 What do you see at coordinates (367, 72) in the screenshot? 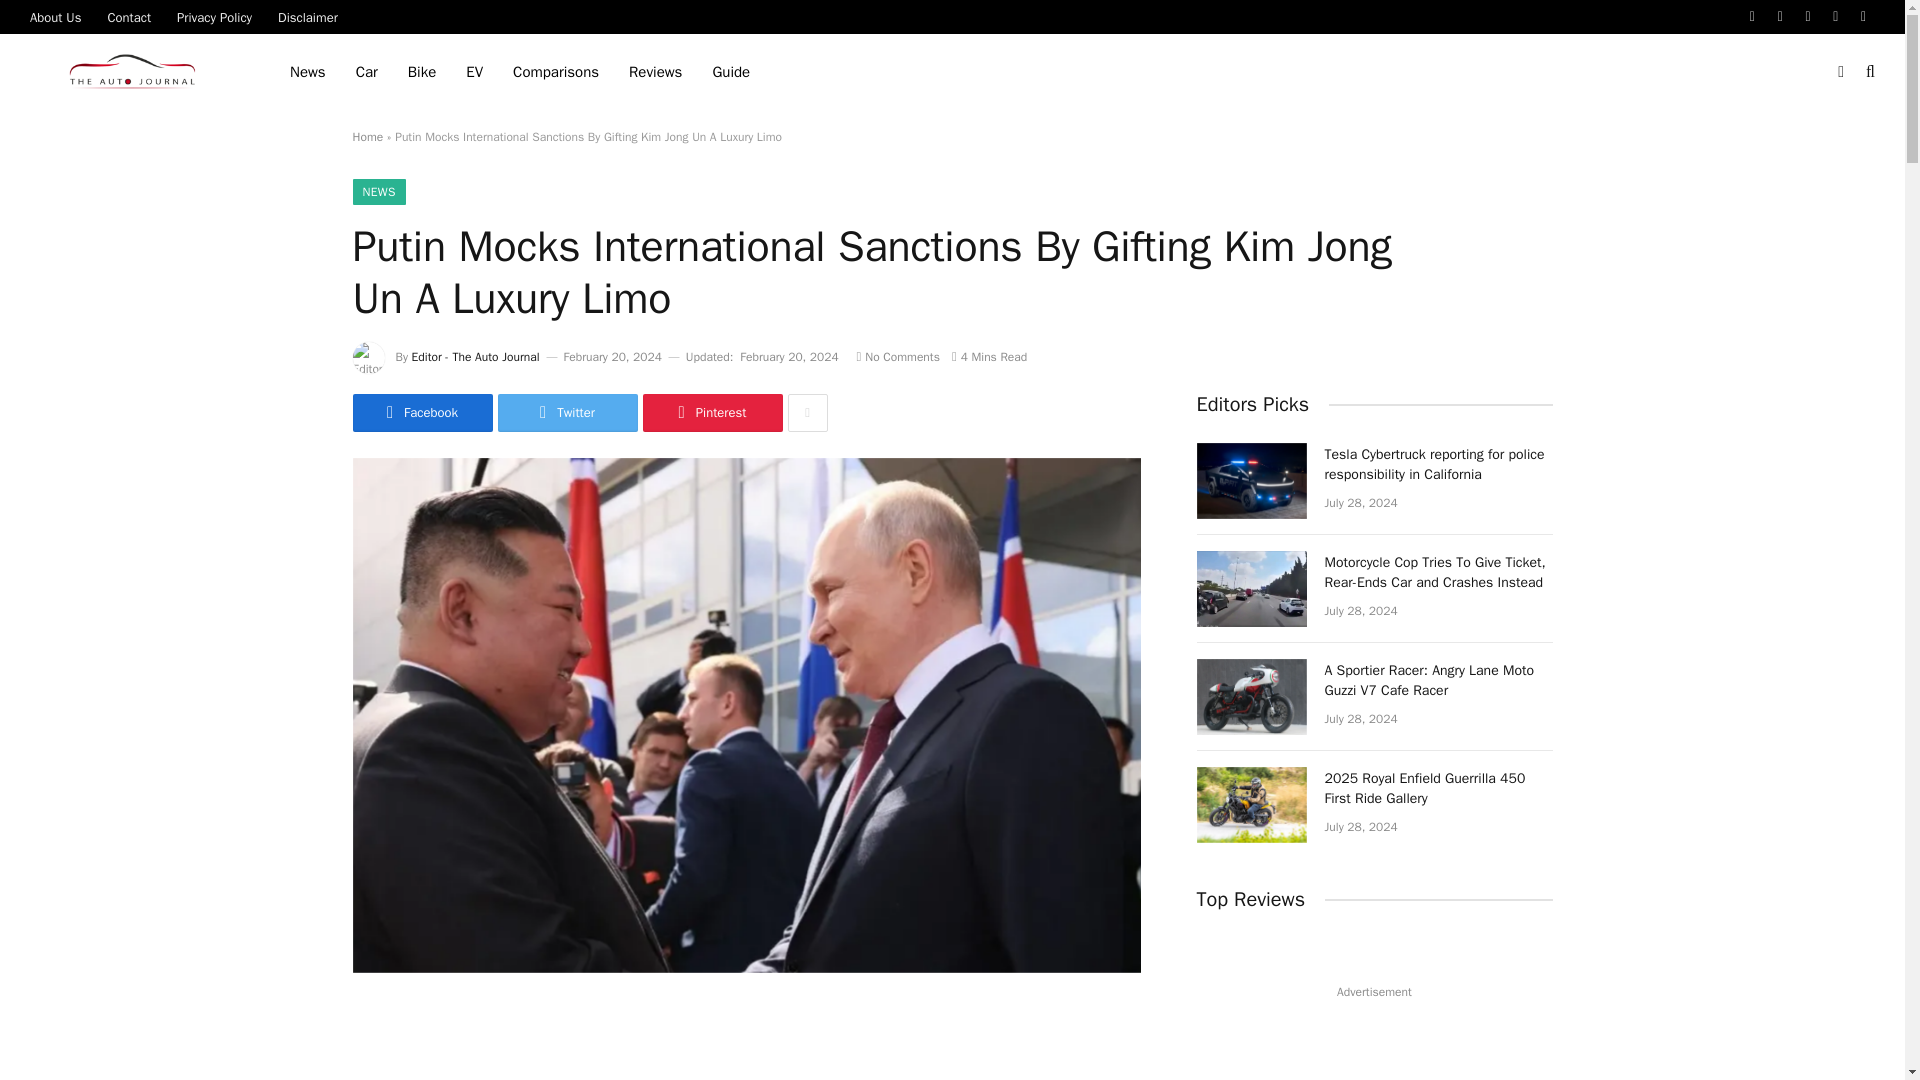
I see `Car` at bounding box center [367, 72].